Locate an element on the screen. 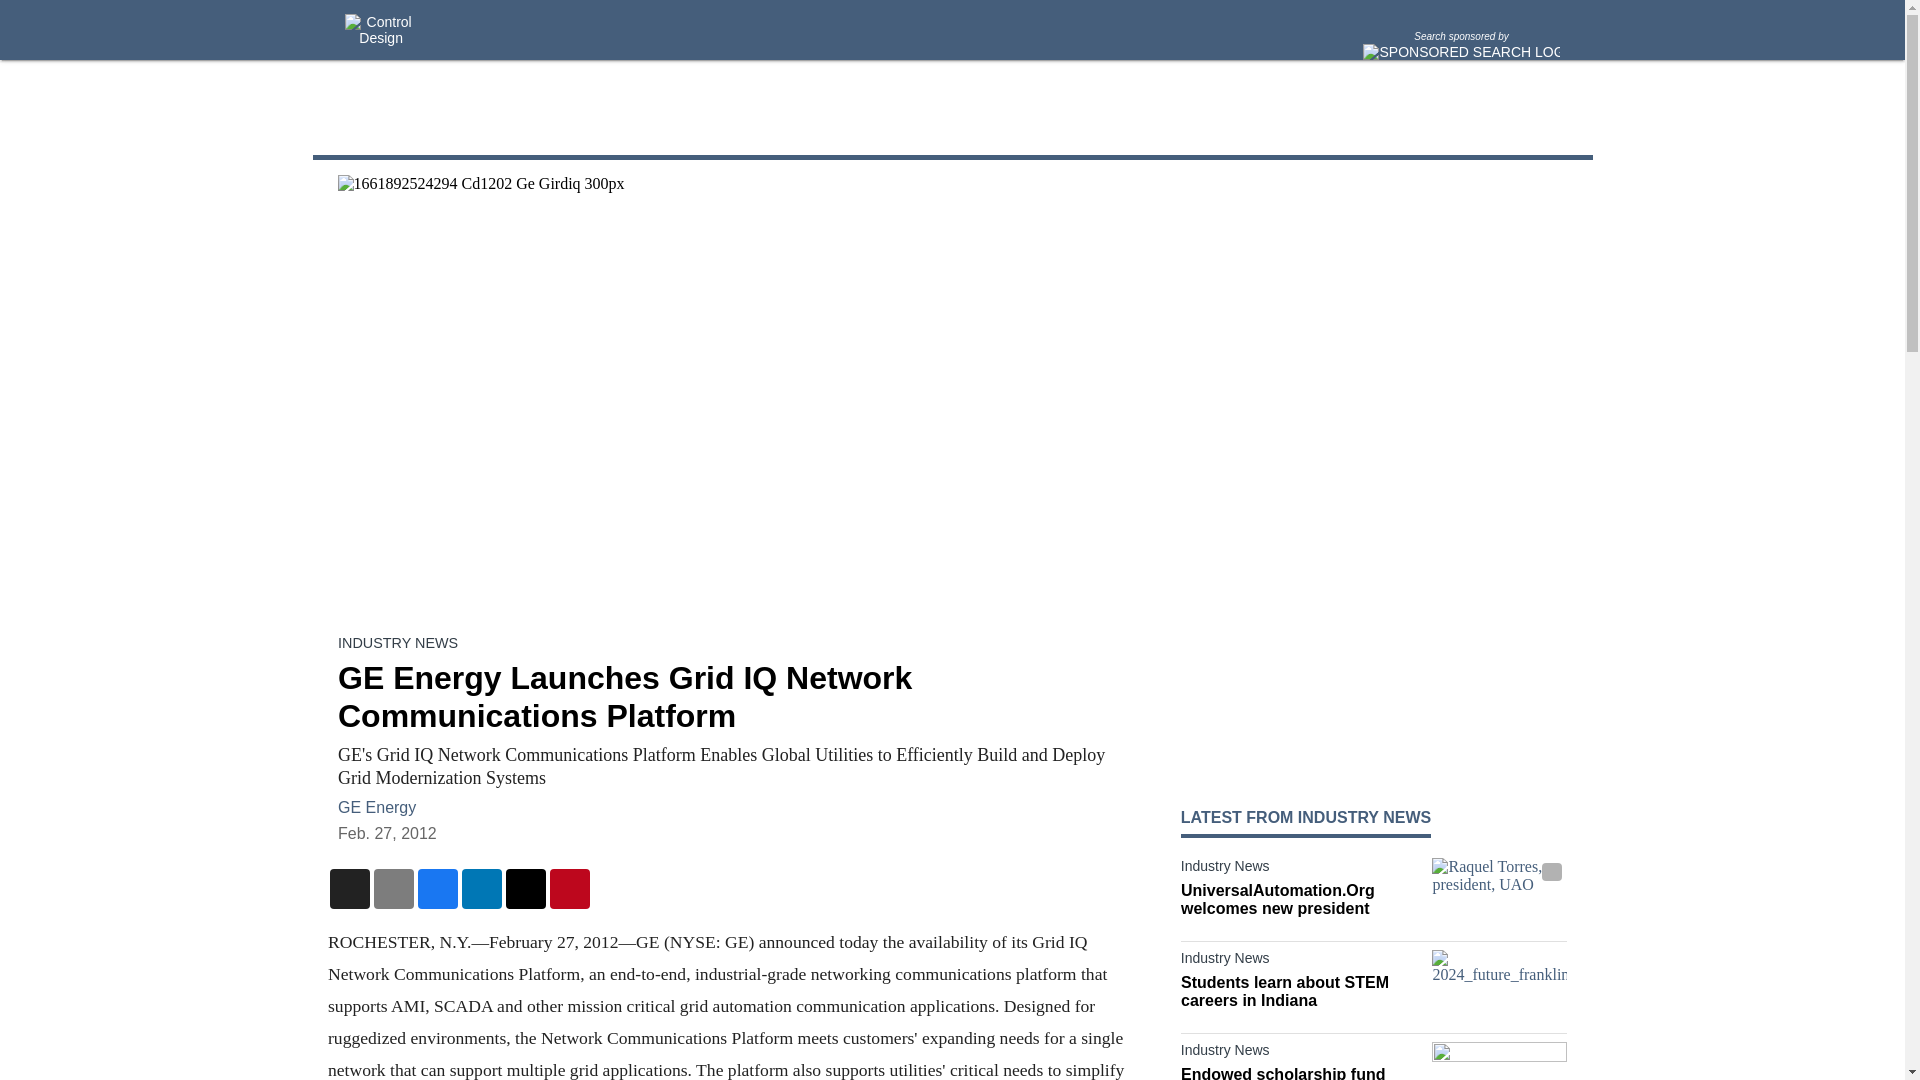 The image size is (1920, 1080). Raquel Torres, president, UAO is located at coordinates (1499, 895).